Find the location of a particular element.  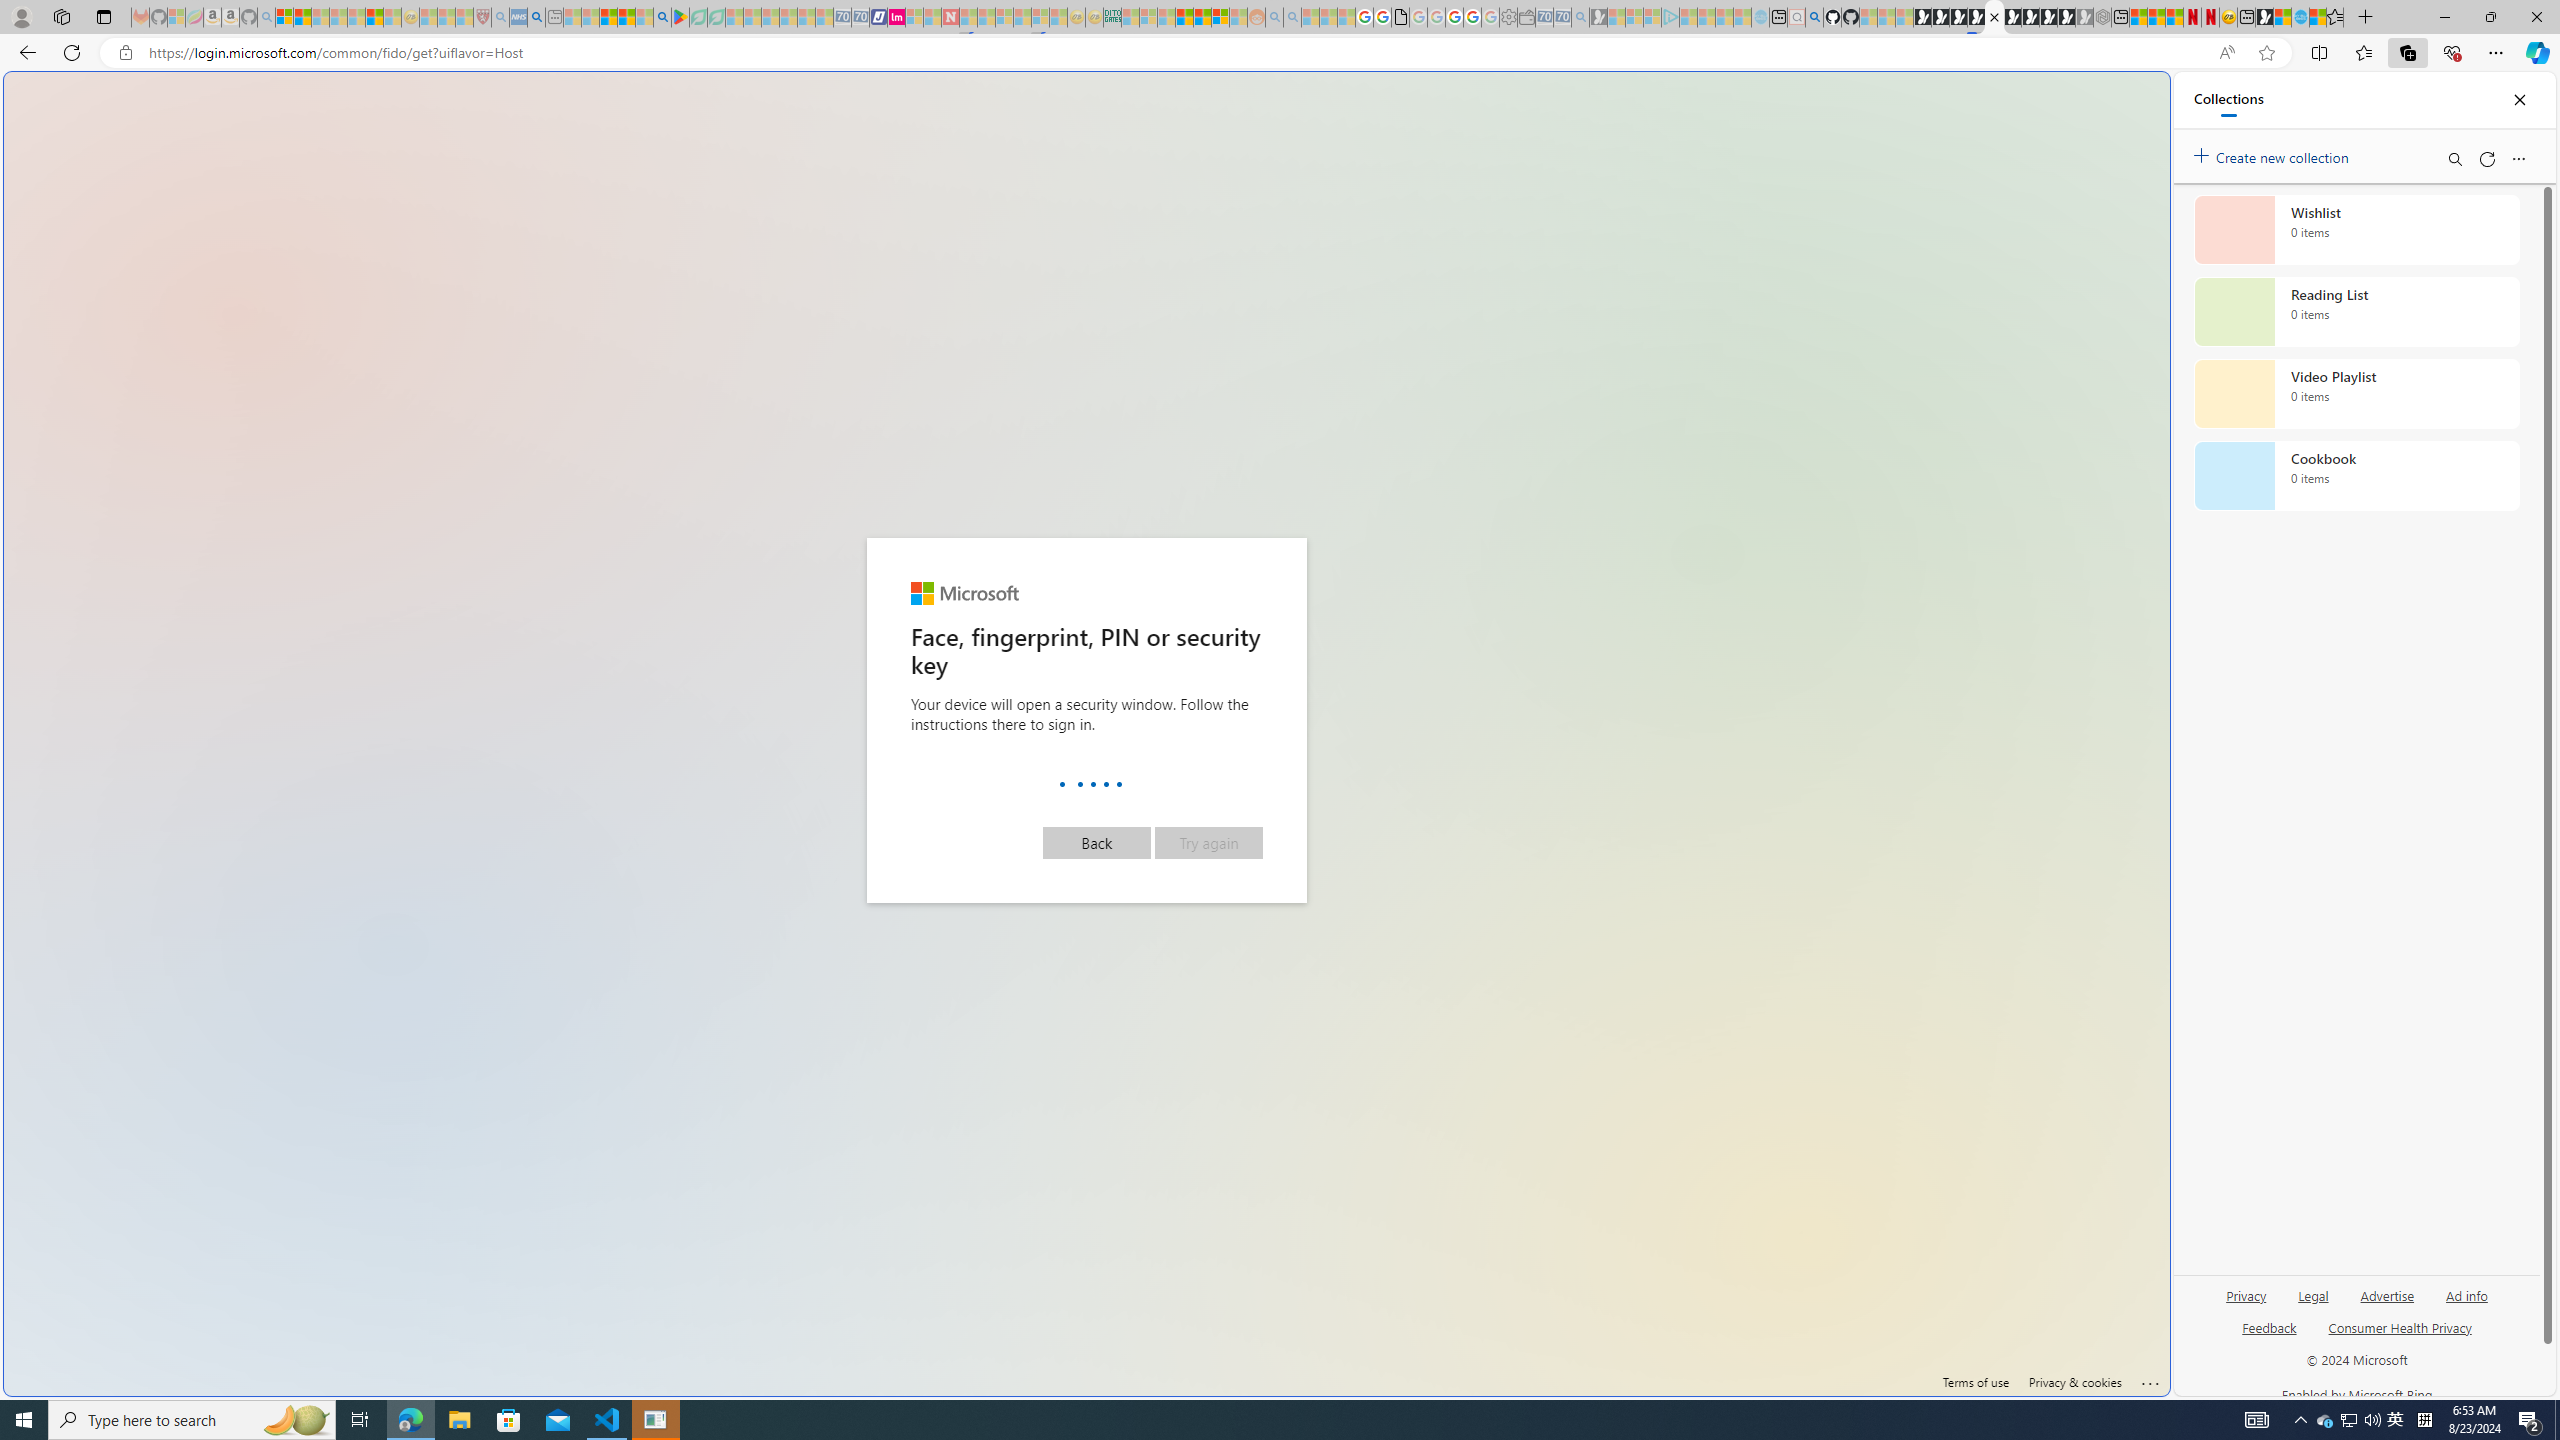

Click here for troubleshooting information is located at coordinates (2152, 1380).